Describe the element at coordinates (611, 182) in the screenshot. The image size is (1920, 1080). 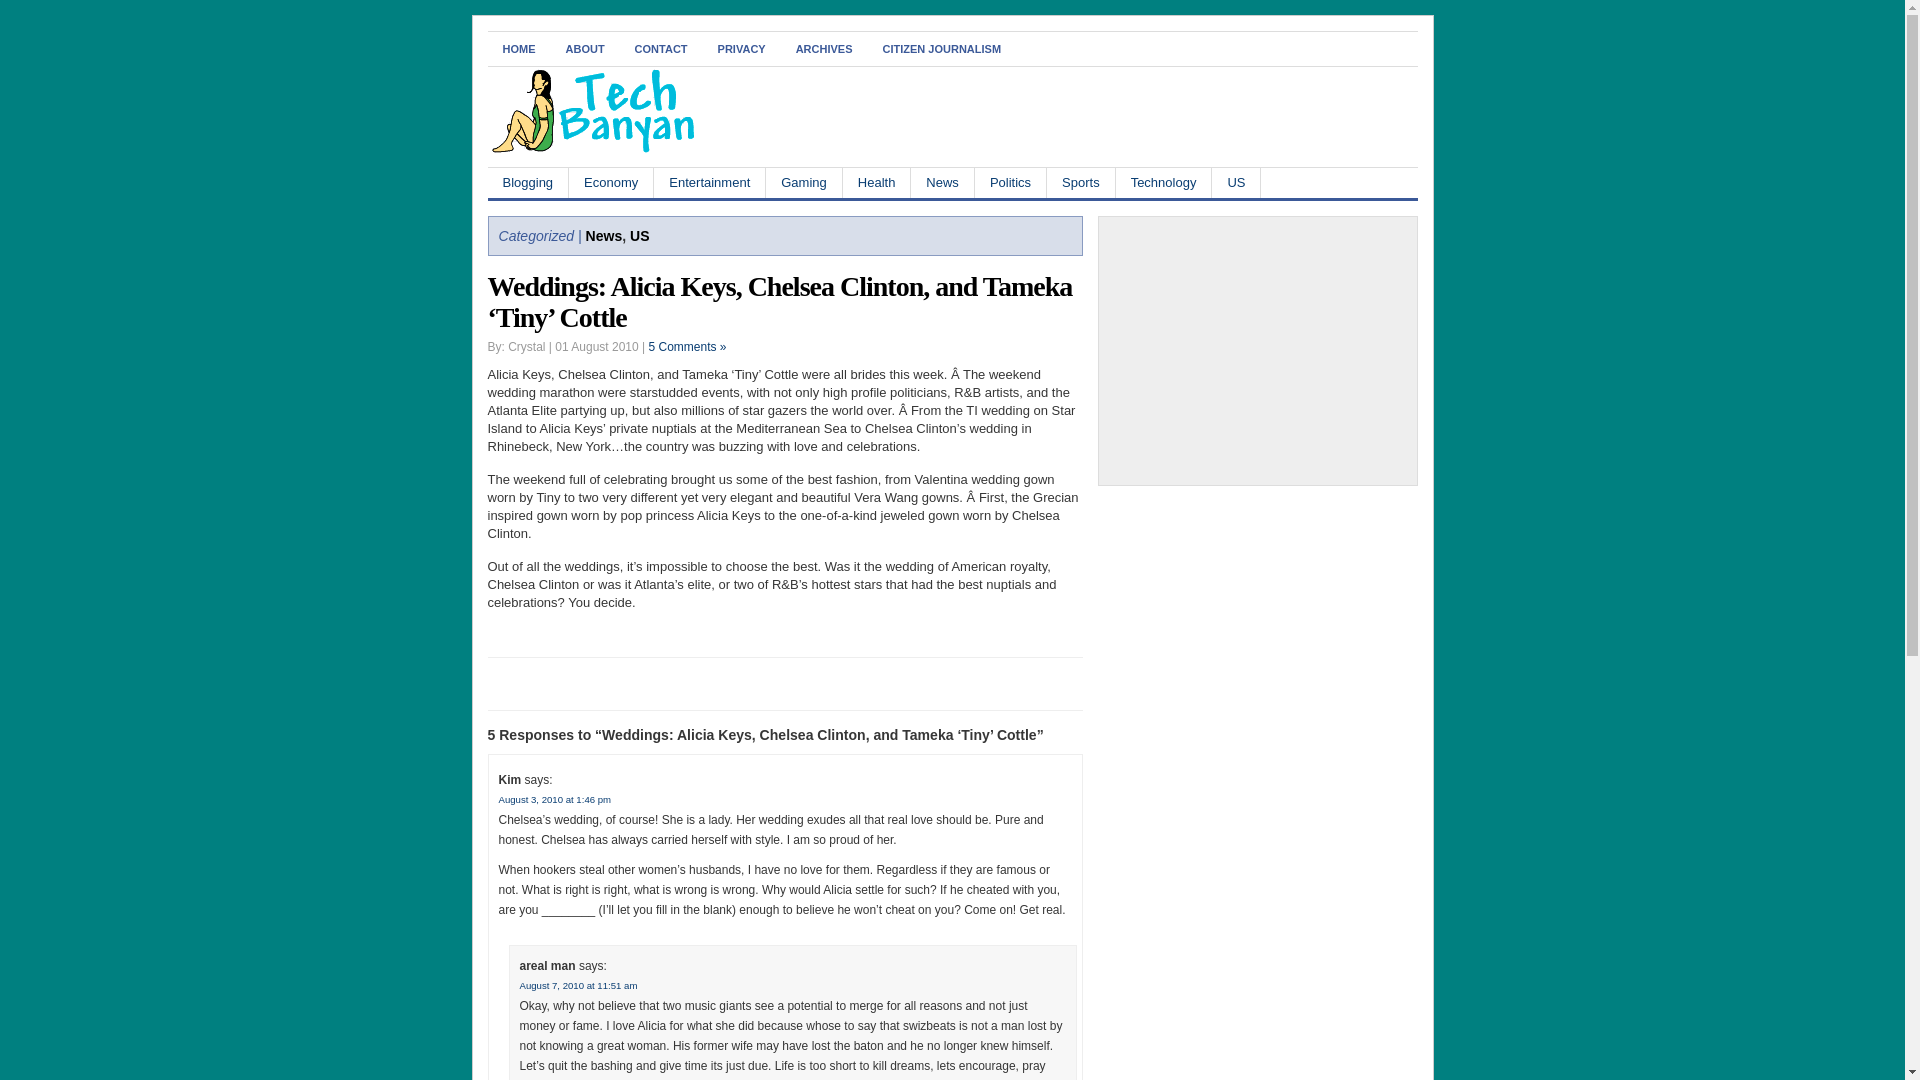
I see `View all posts filed under Economy` at that location.